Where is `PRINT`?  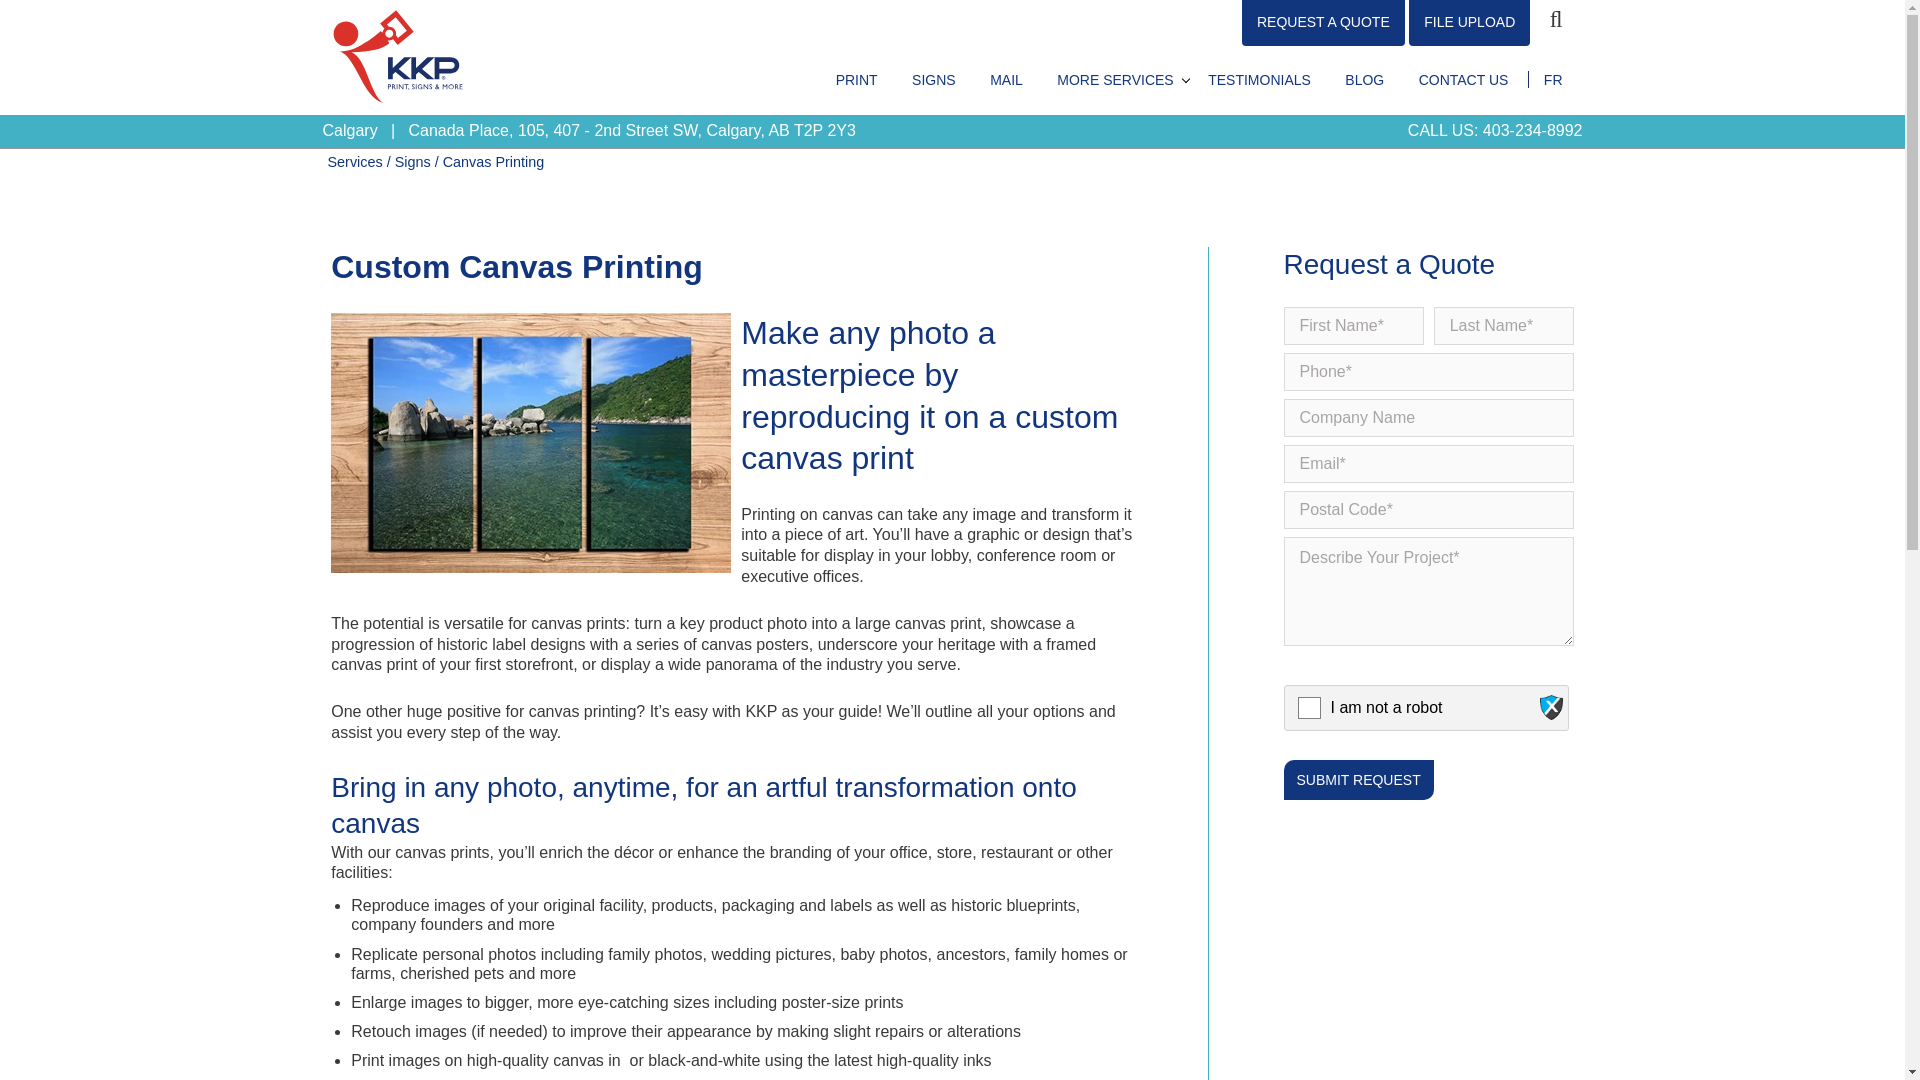
PRINT is located at coordinates (856, 80).